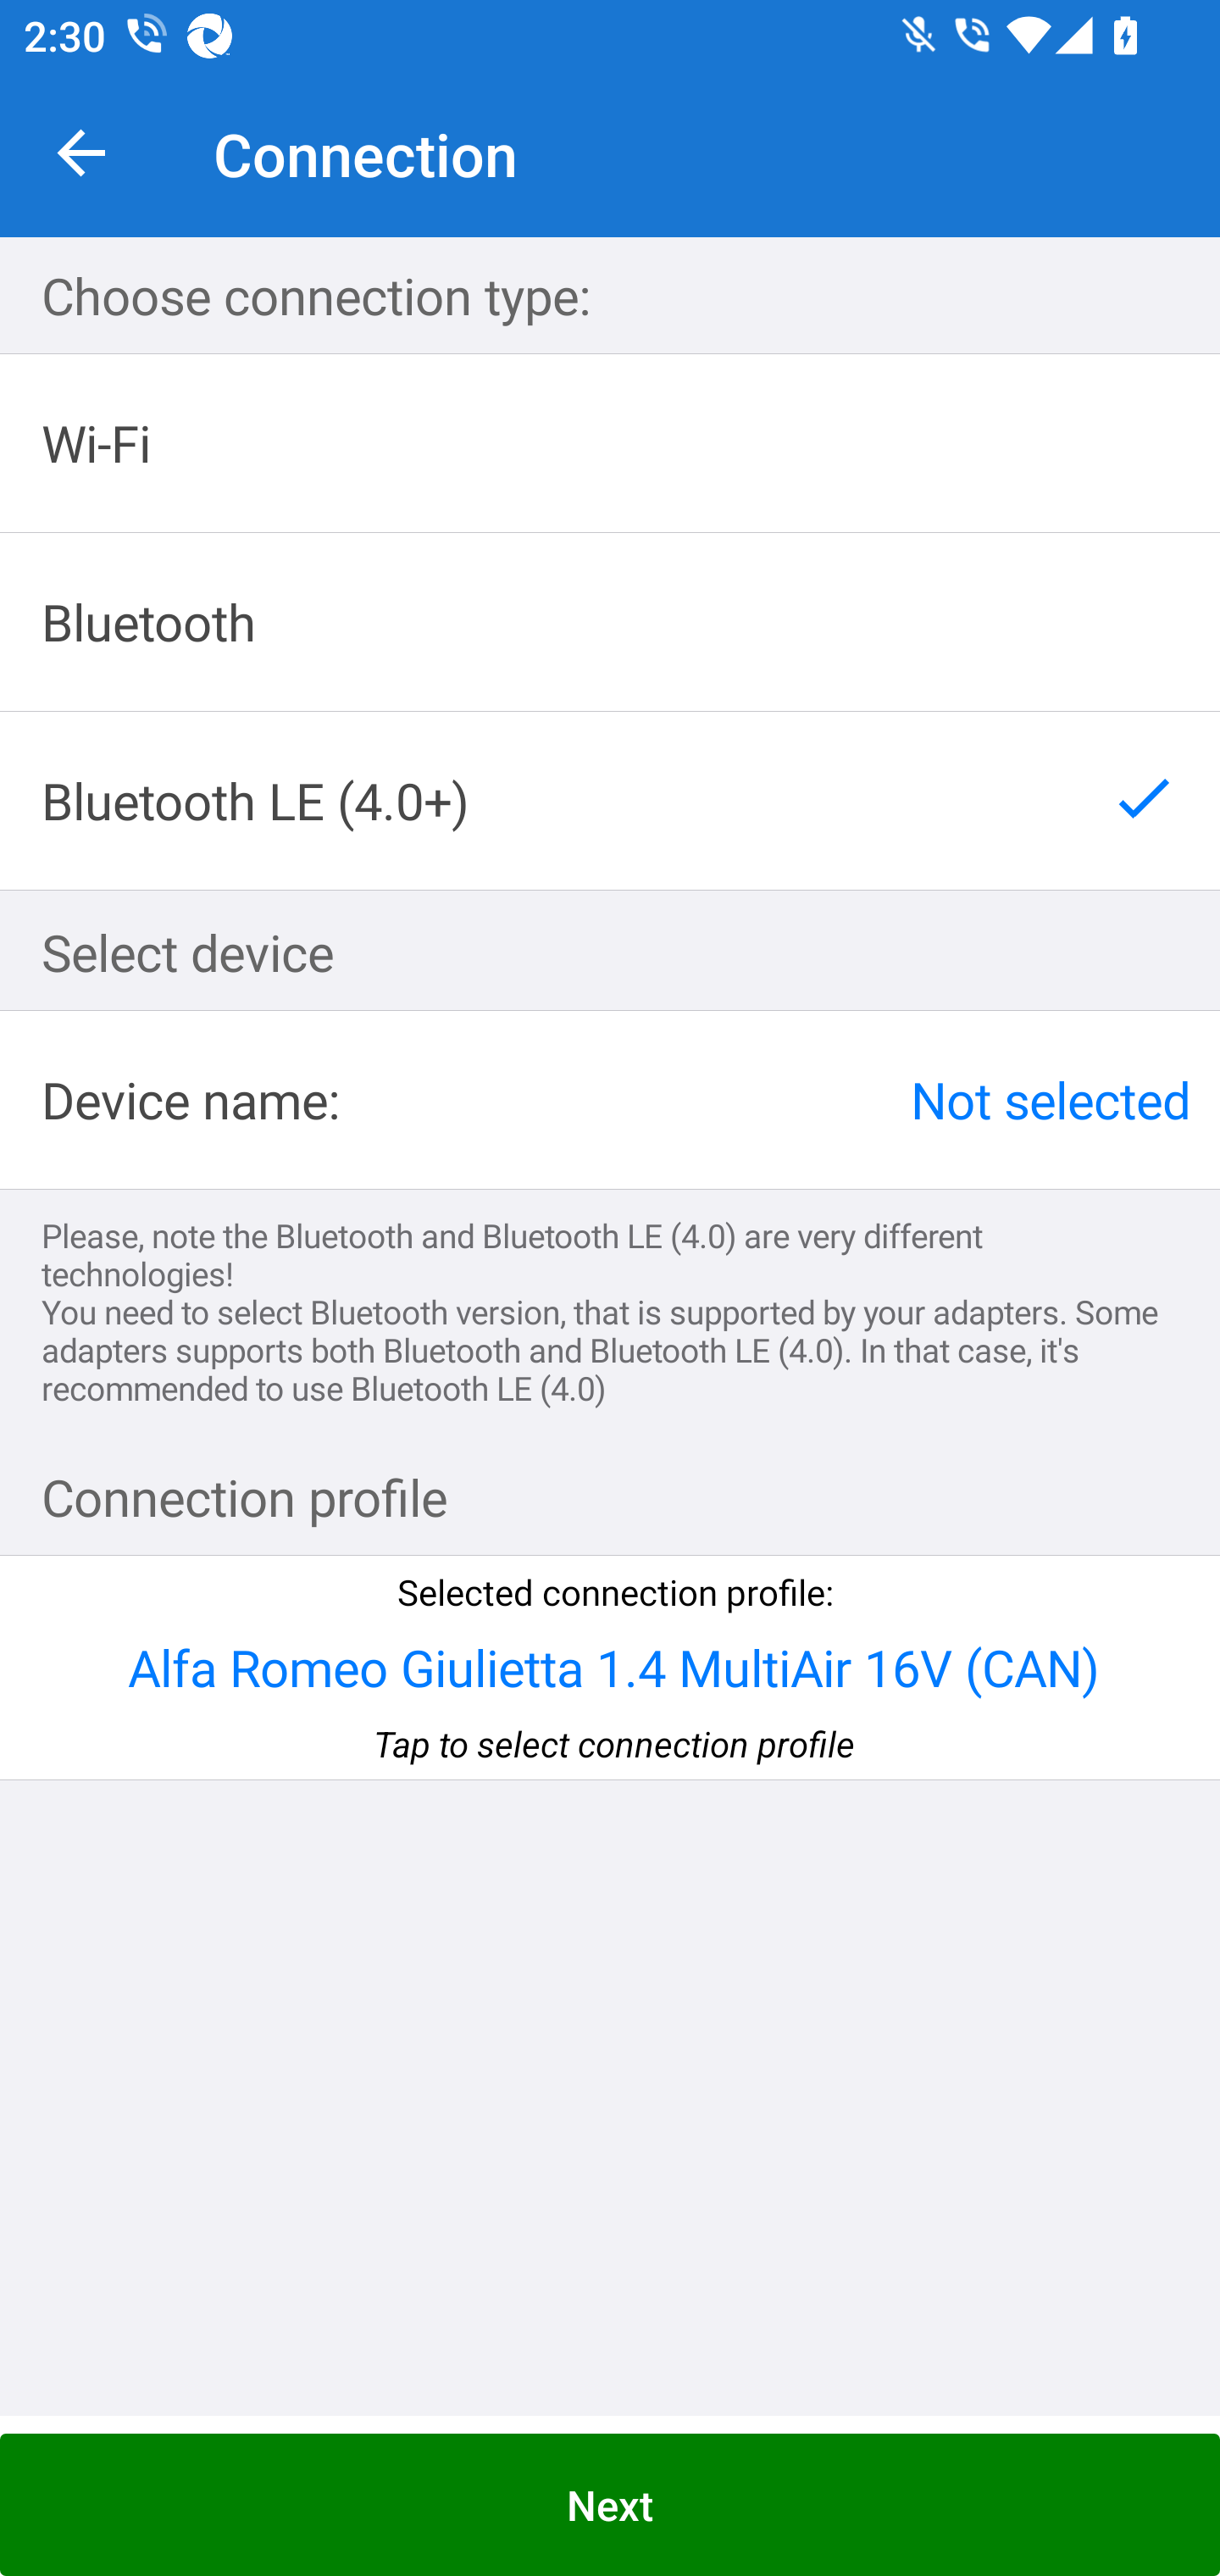 This screenshot has height=2576, width=1220. I want to click on Bluetooth LE (4.0+), so click(610, 800).